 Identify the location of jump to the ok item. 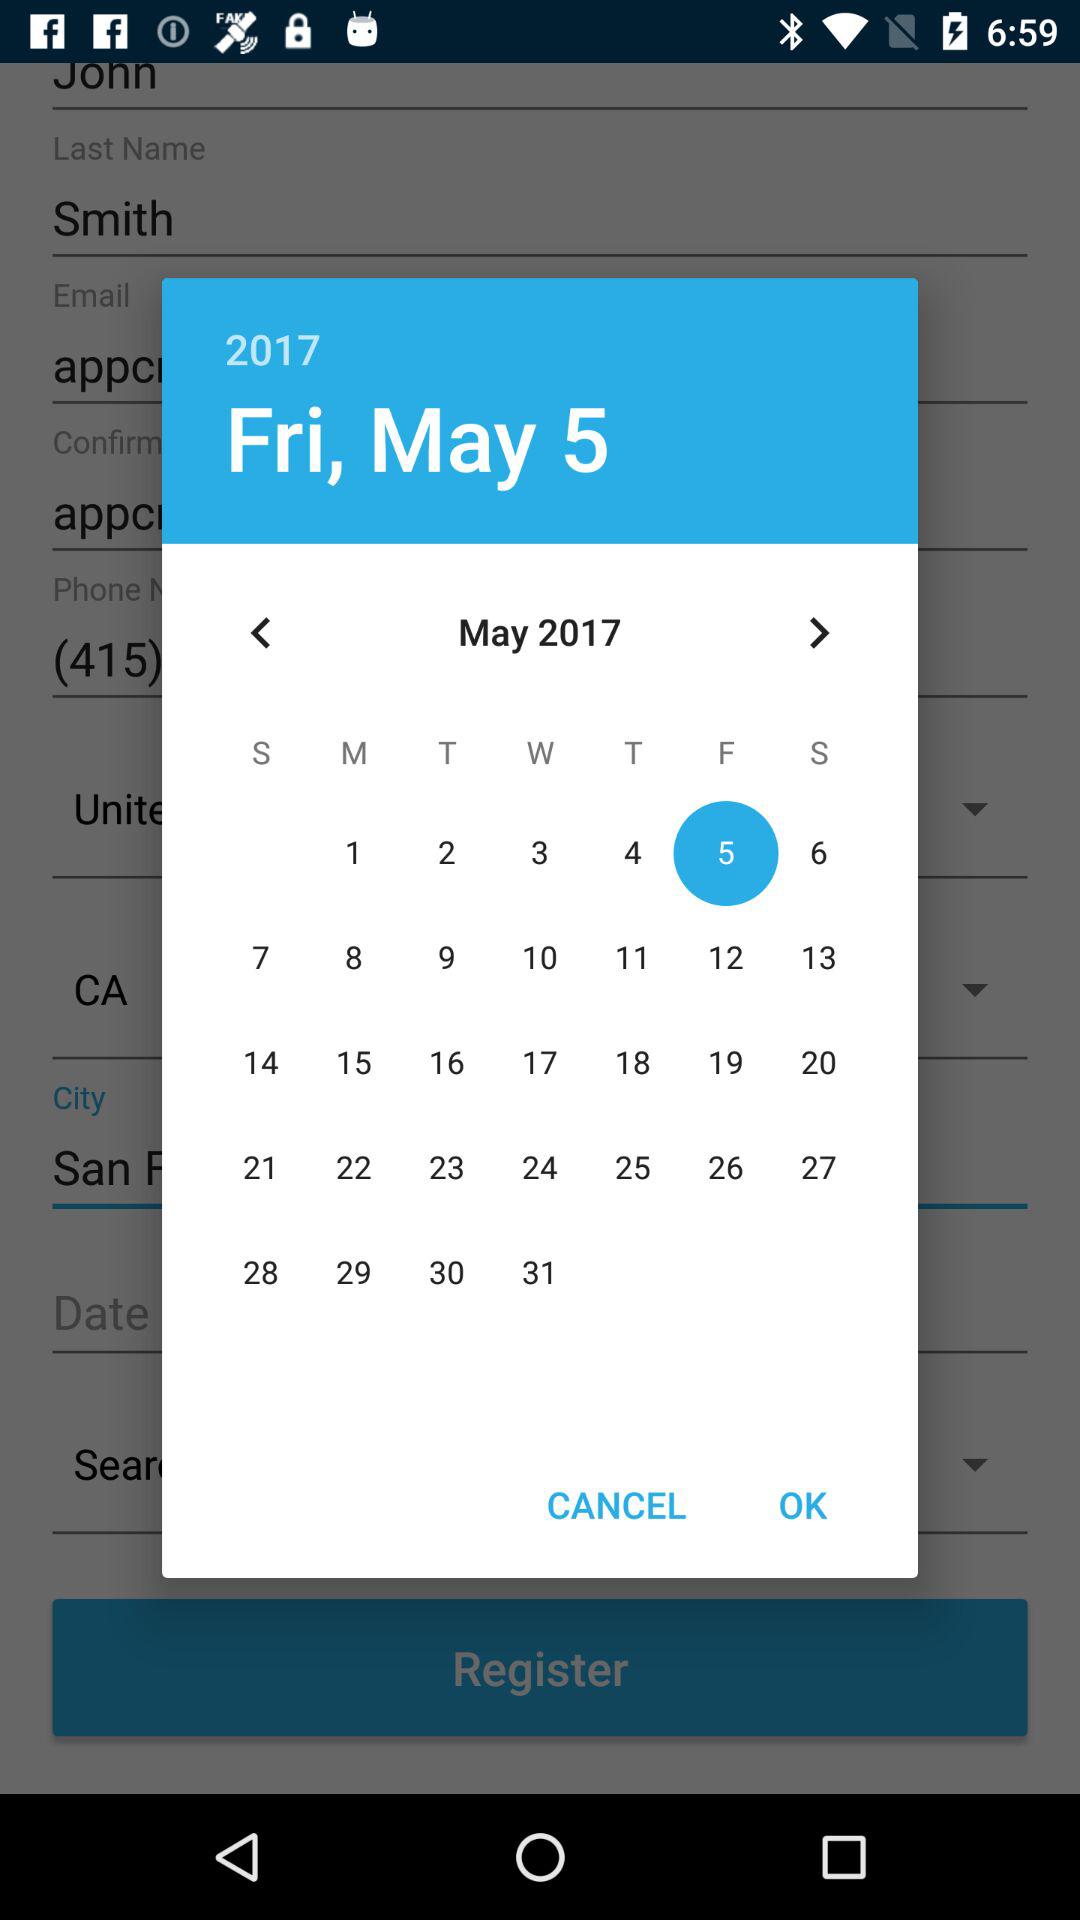
(802, 1504).